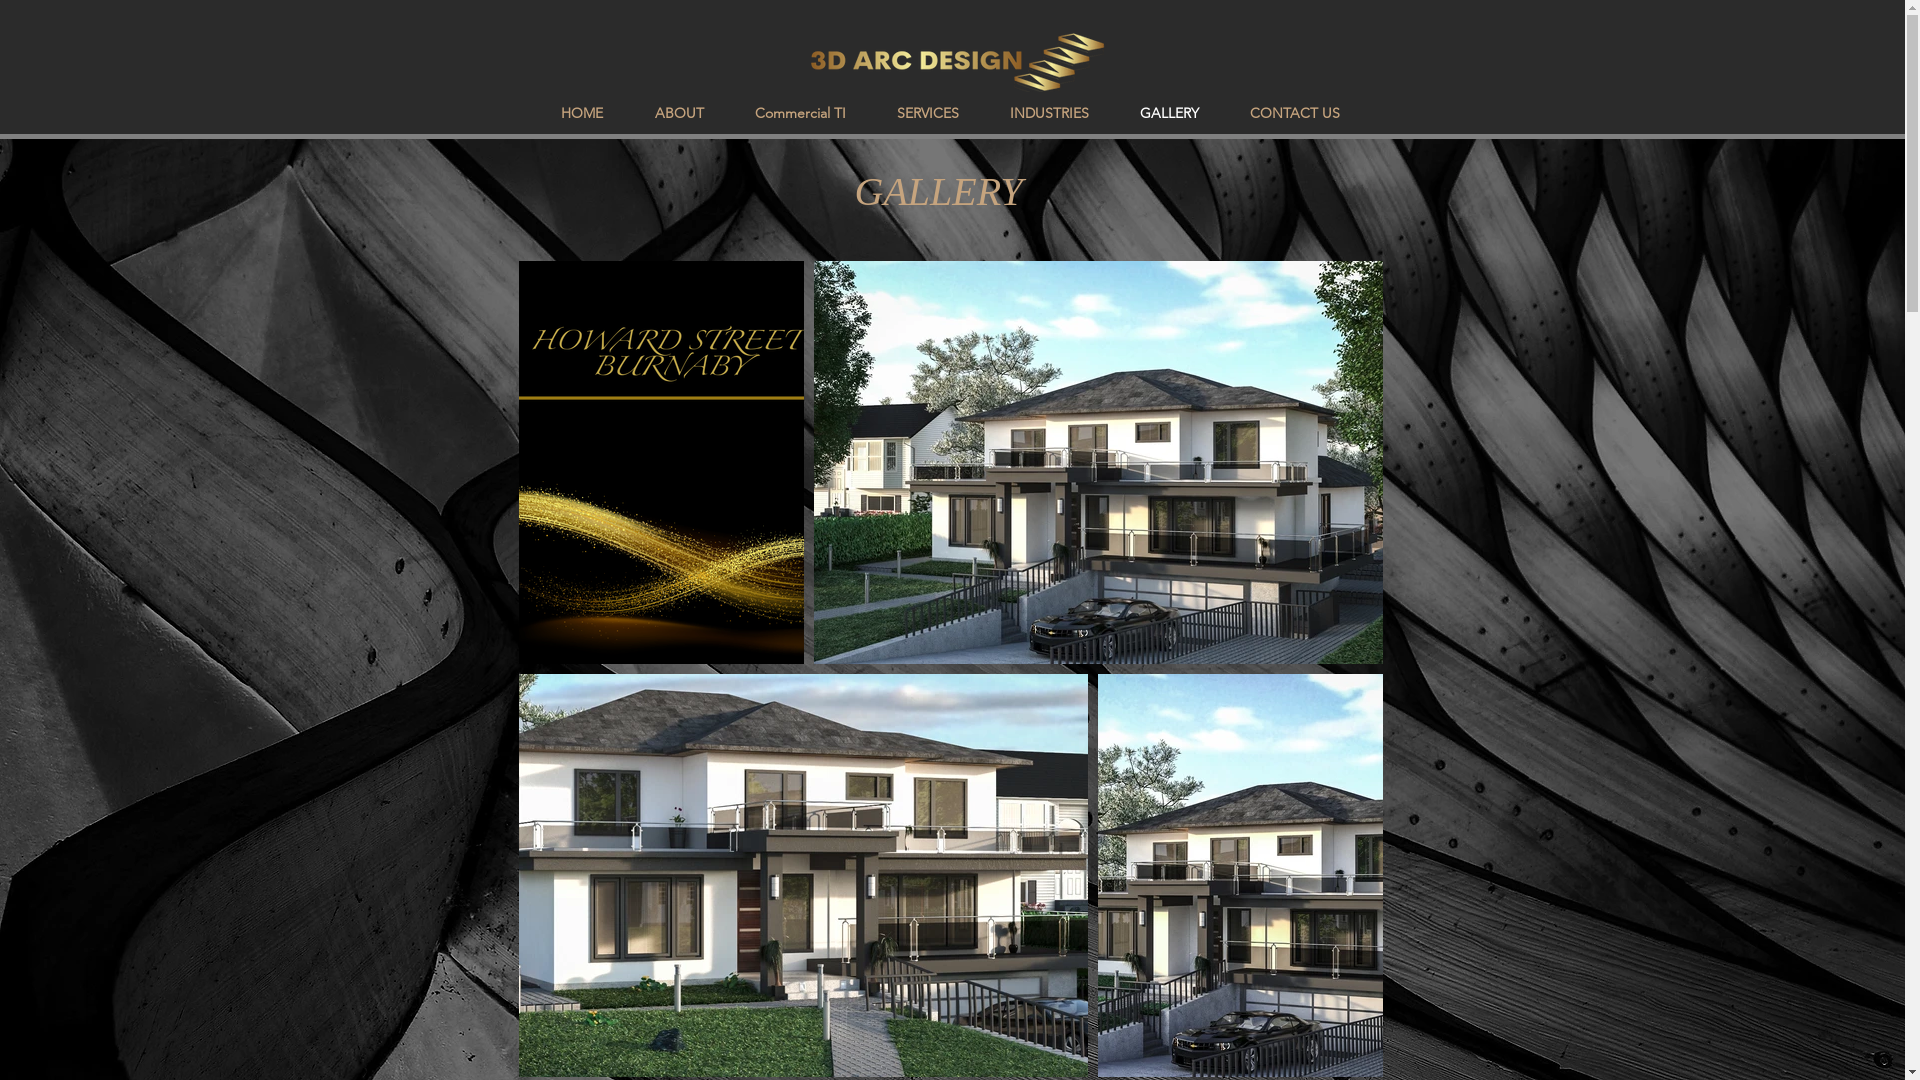  What do you see at coordinates (1169, 113) in the screenshot?
I see `GALLERY` at bounding box center [1169, 113].